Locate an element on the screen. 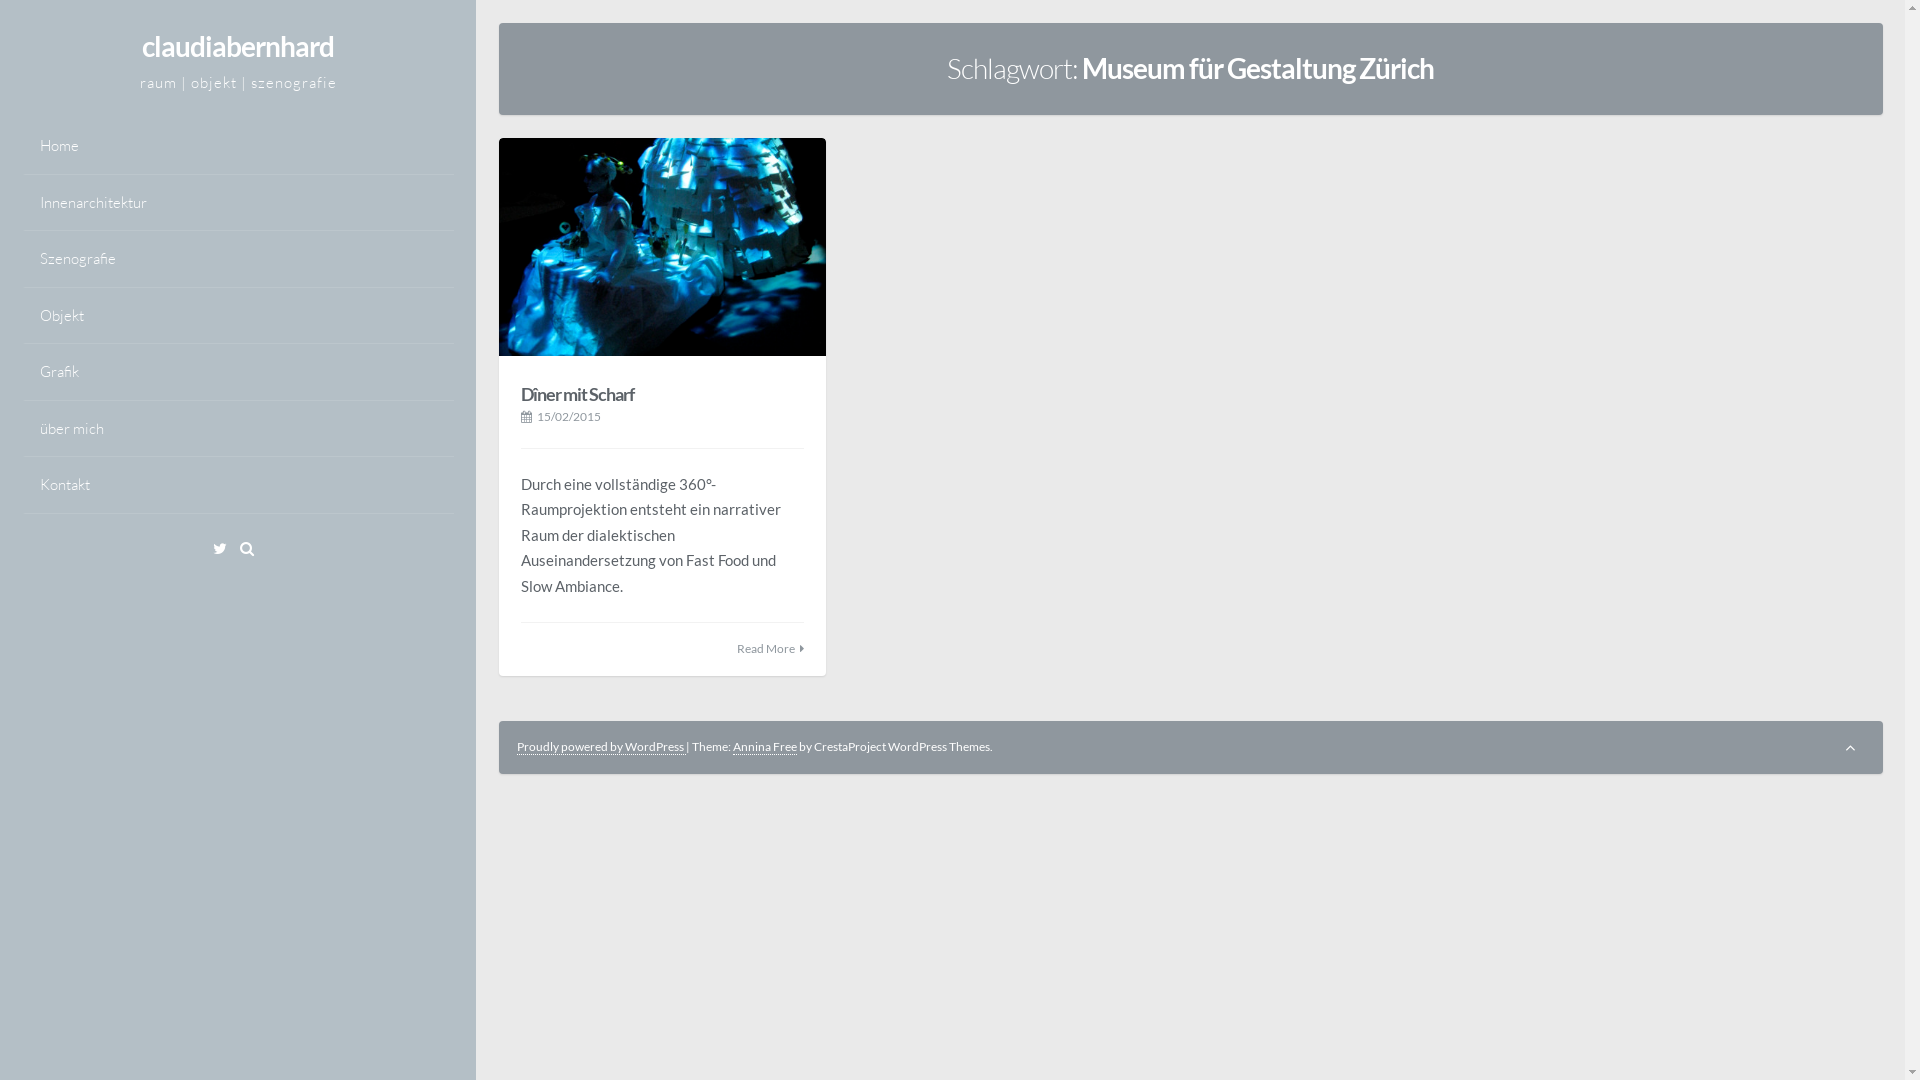  Proudly powered by WordPress is located at coordinates (602, 747).